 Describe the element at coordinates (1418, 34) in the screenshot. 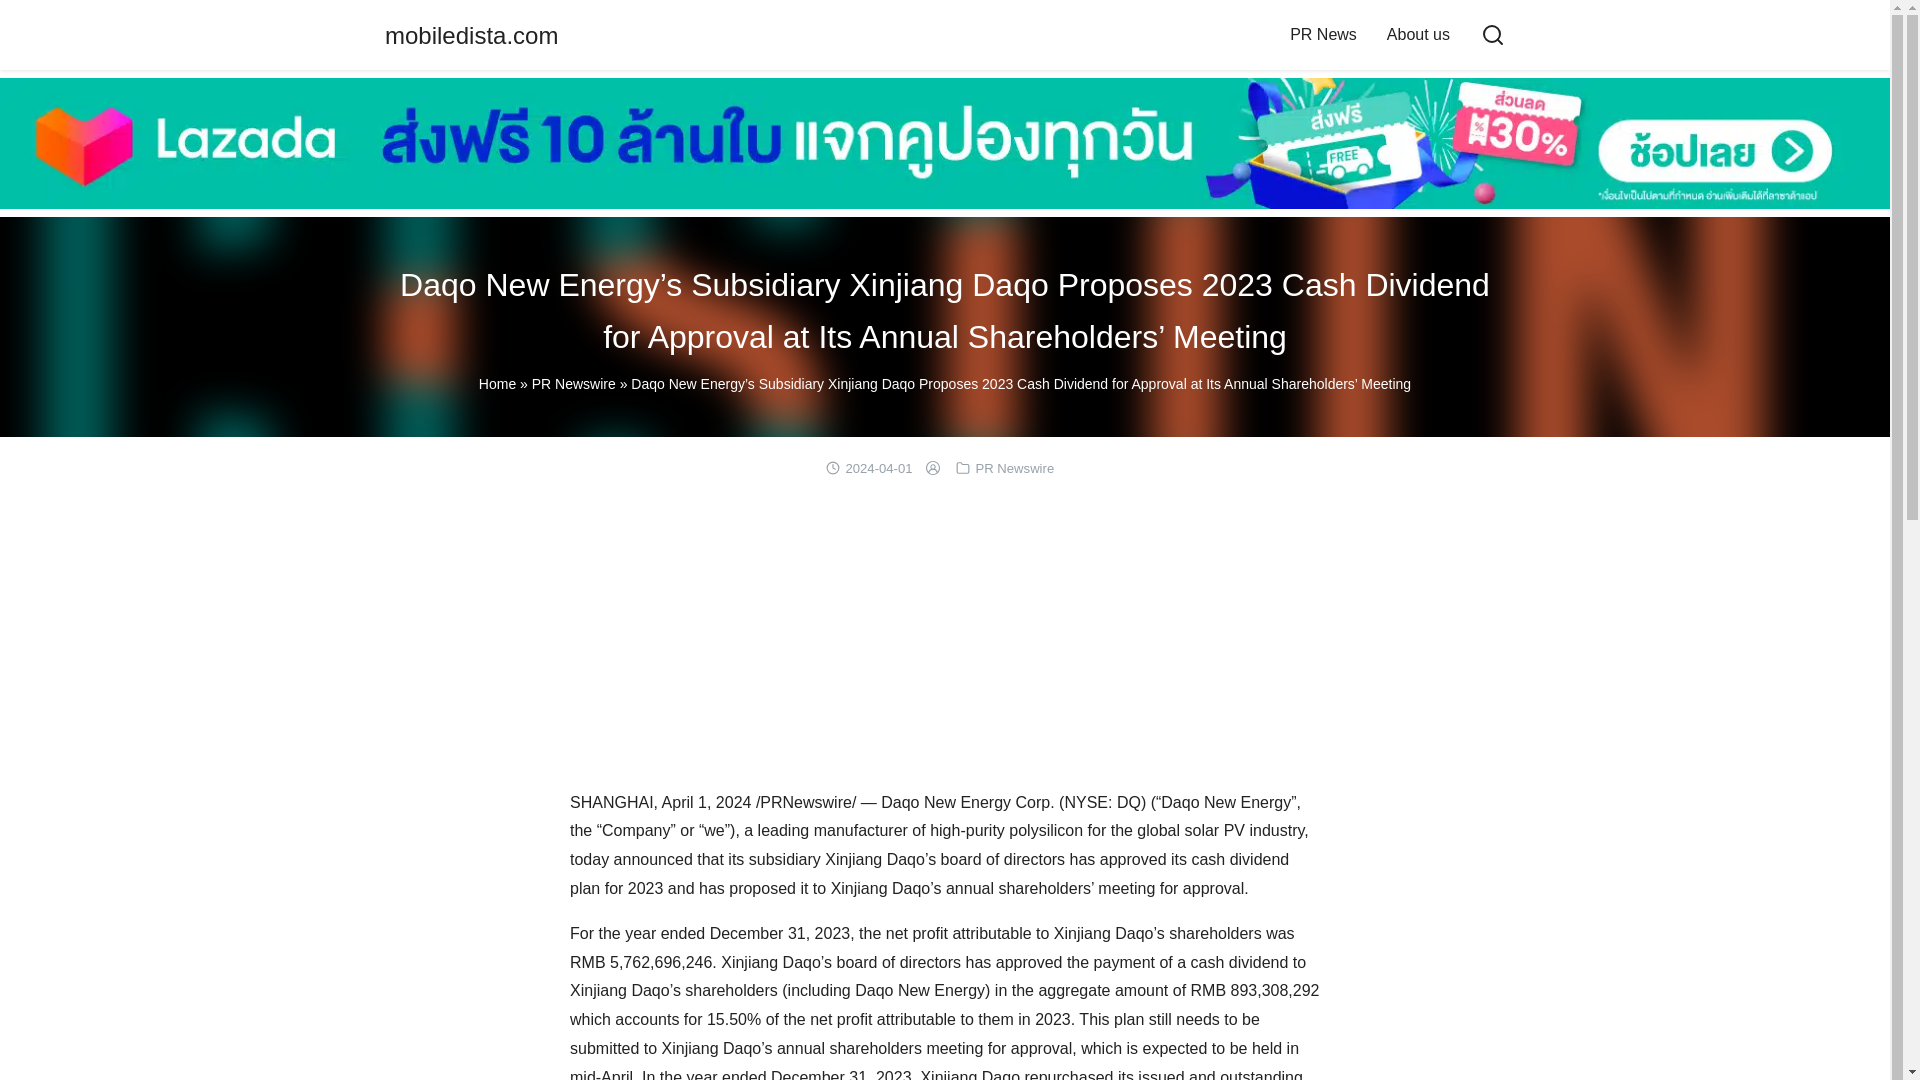

I see `About us` at that location.